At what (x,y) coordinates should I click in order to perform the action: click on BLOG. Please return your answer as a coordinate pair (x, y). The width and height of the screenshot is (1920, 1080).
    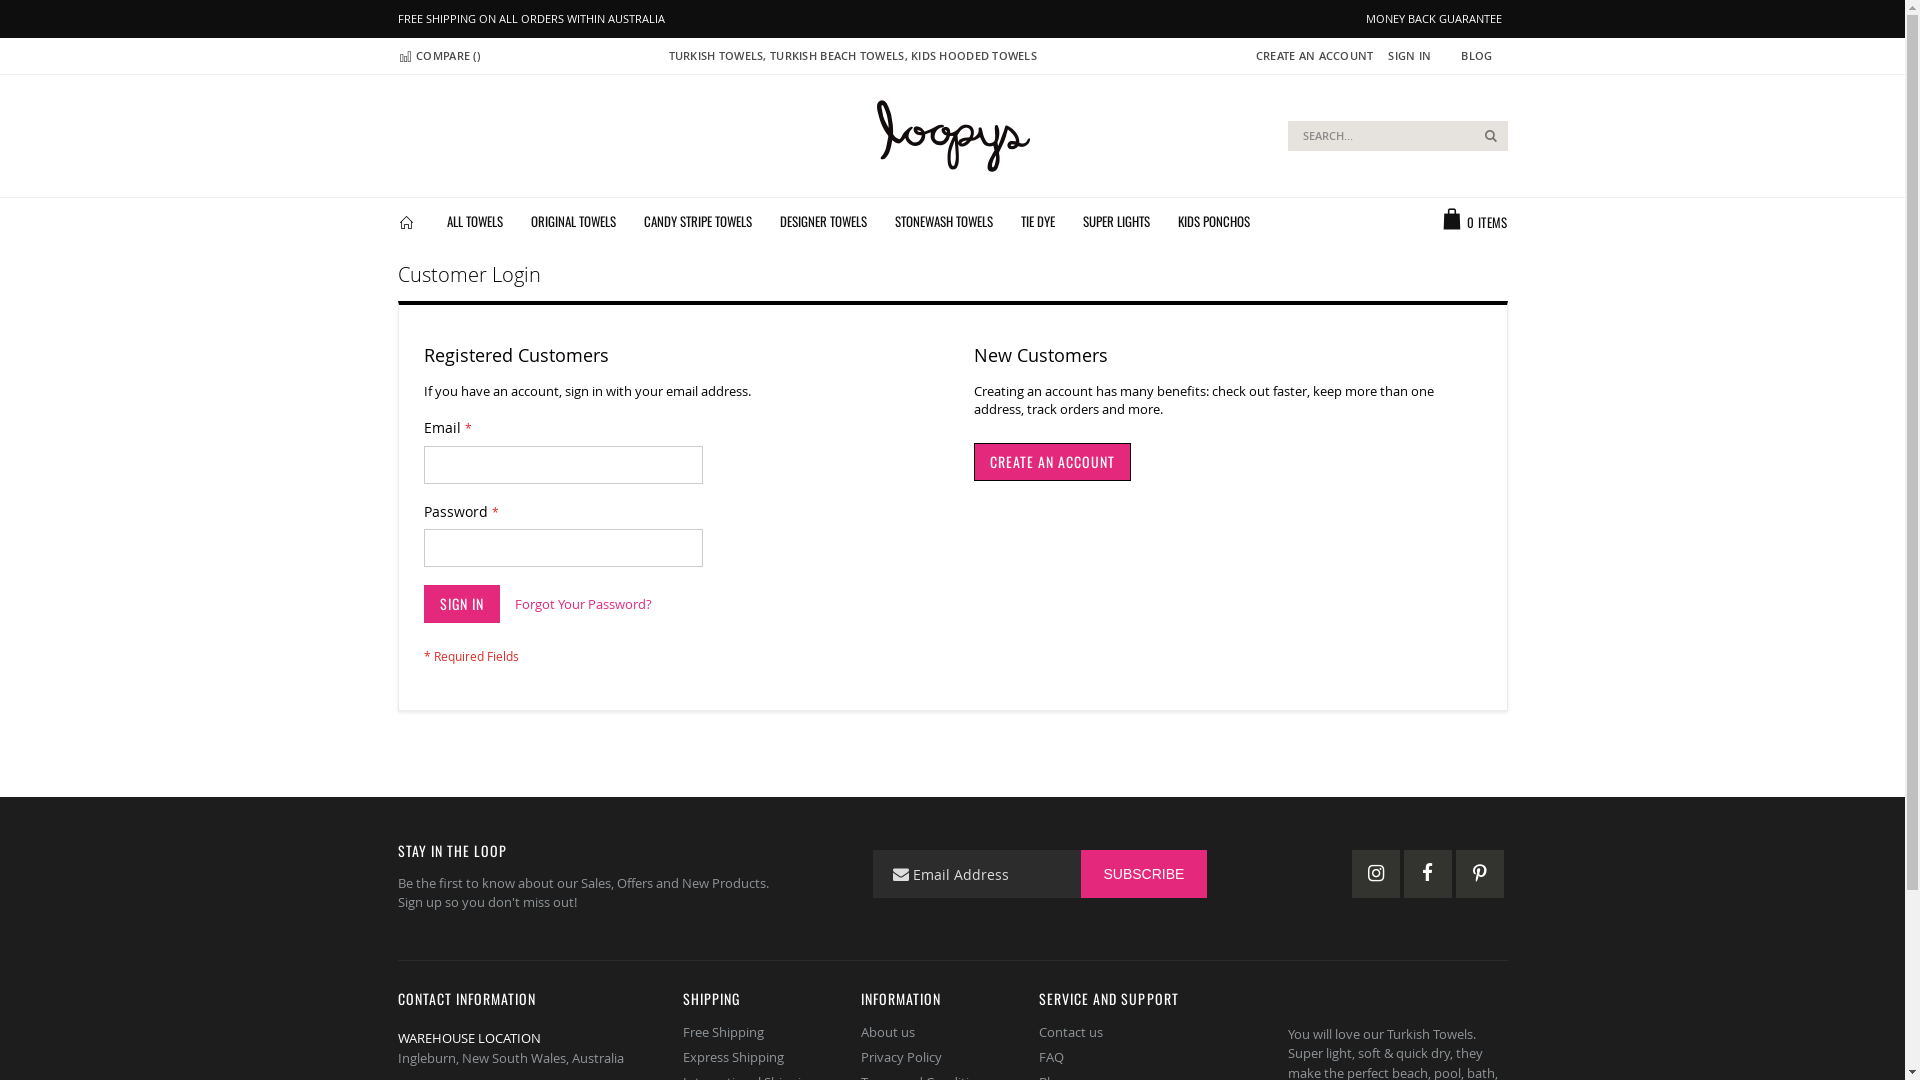
    Looking at the image, I should click on (1476, 56).